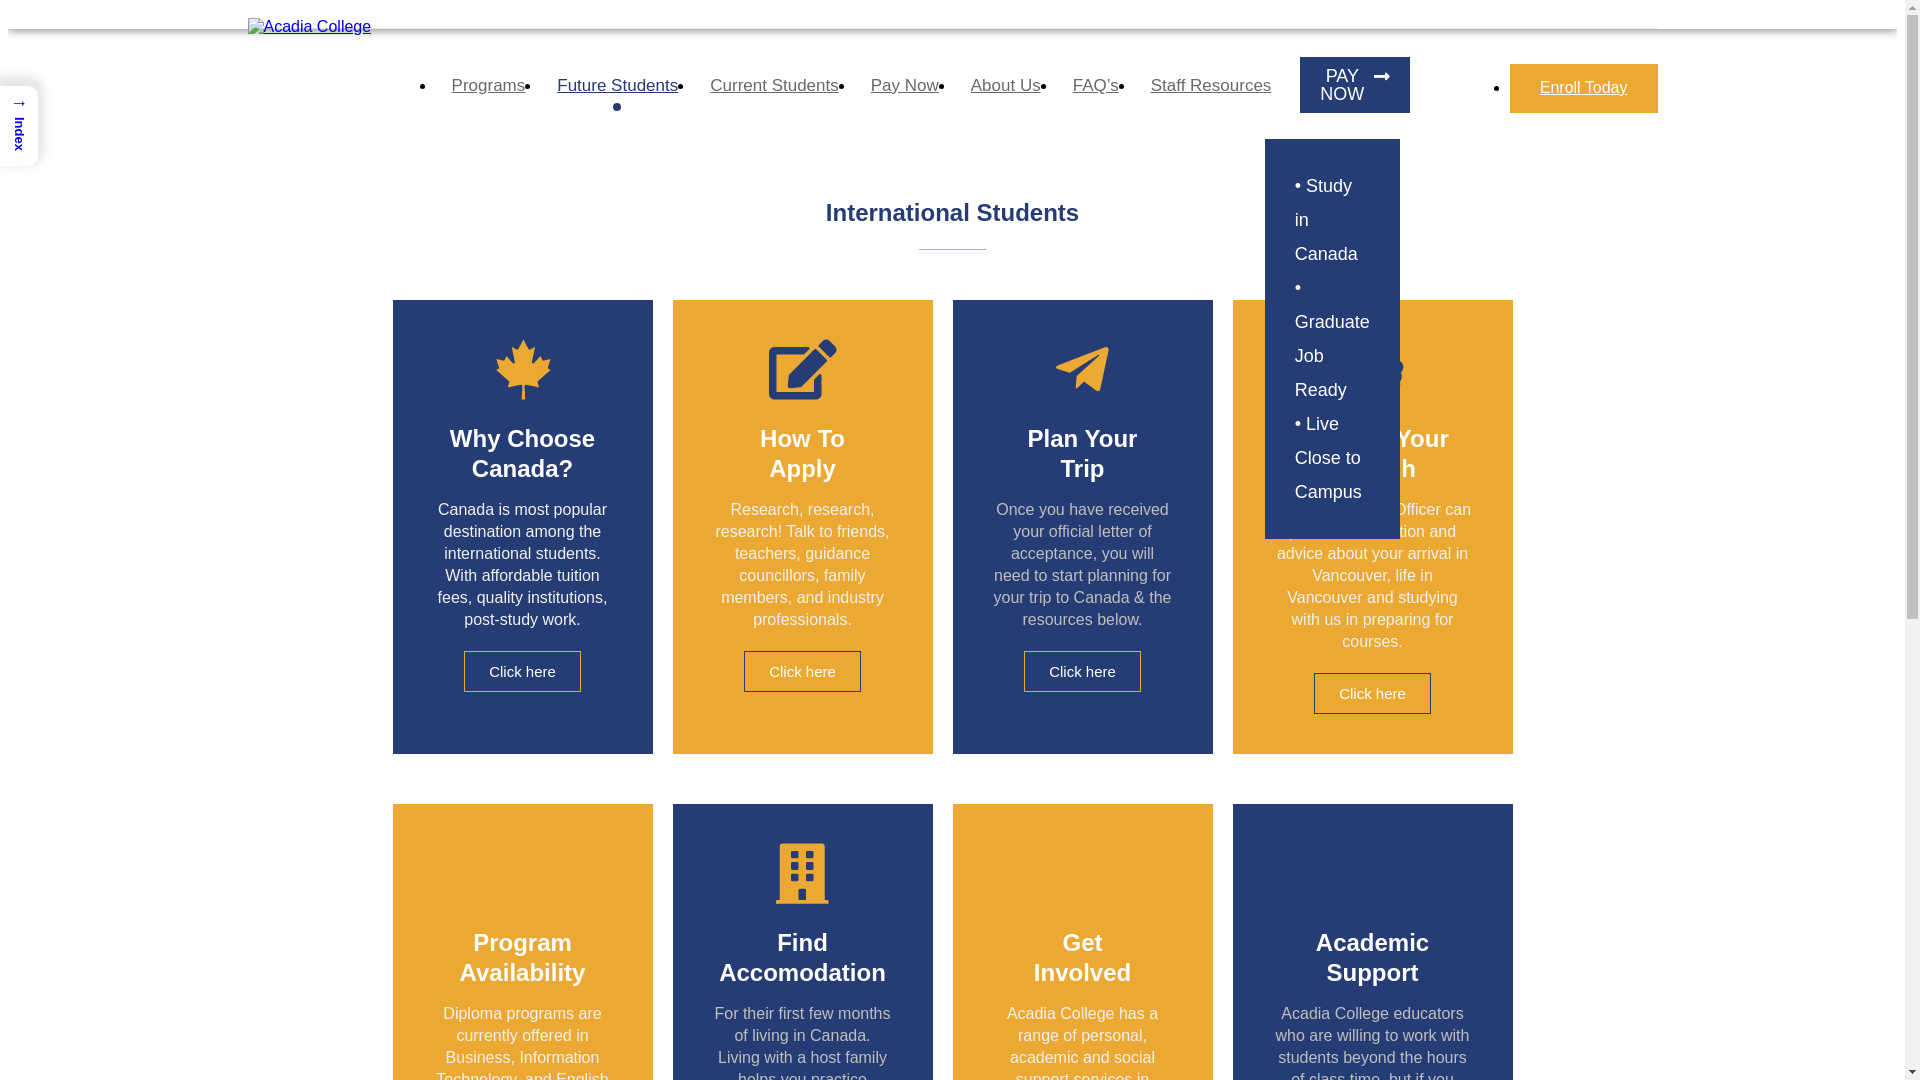  What do you see at coordinates (1355, 85) in the screenshot?
I see `PAY NOW` at bounding box center [1355, 85].